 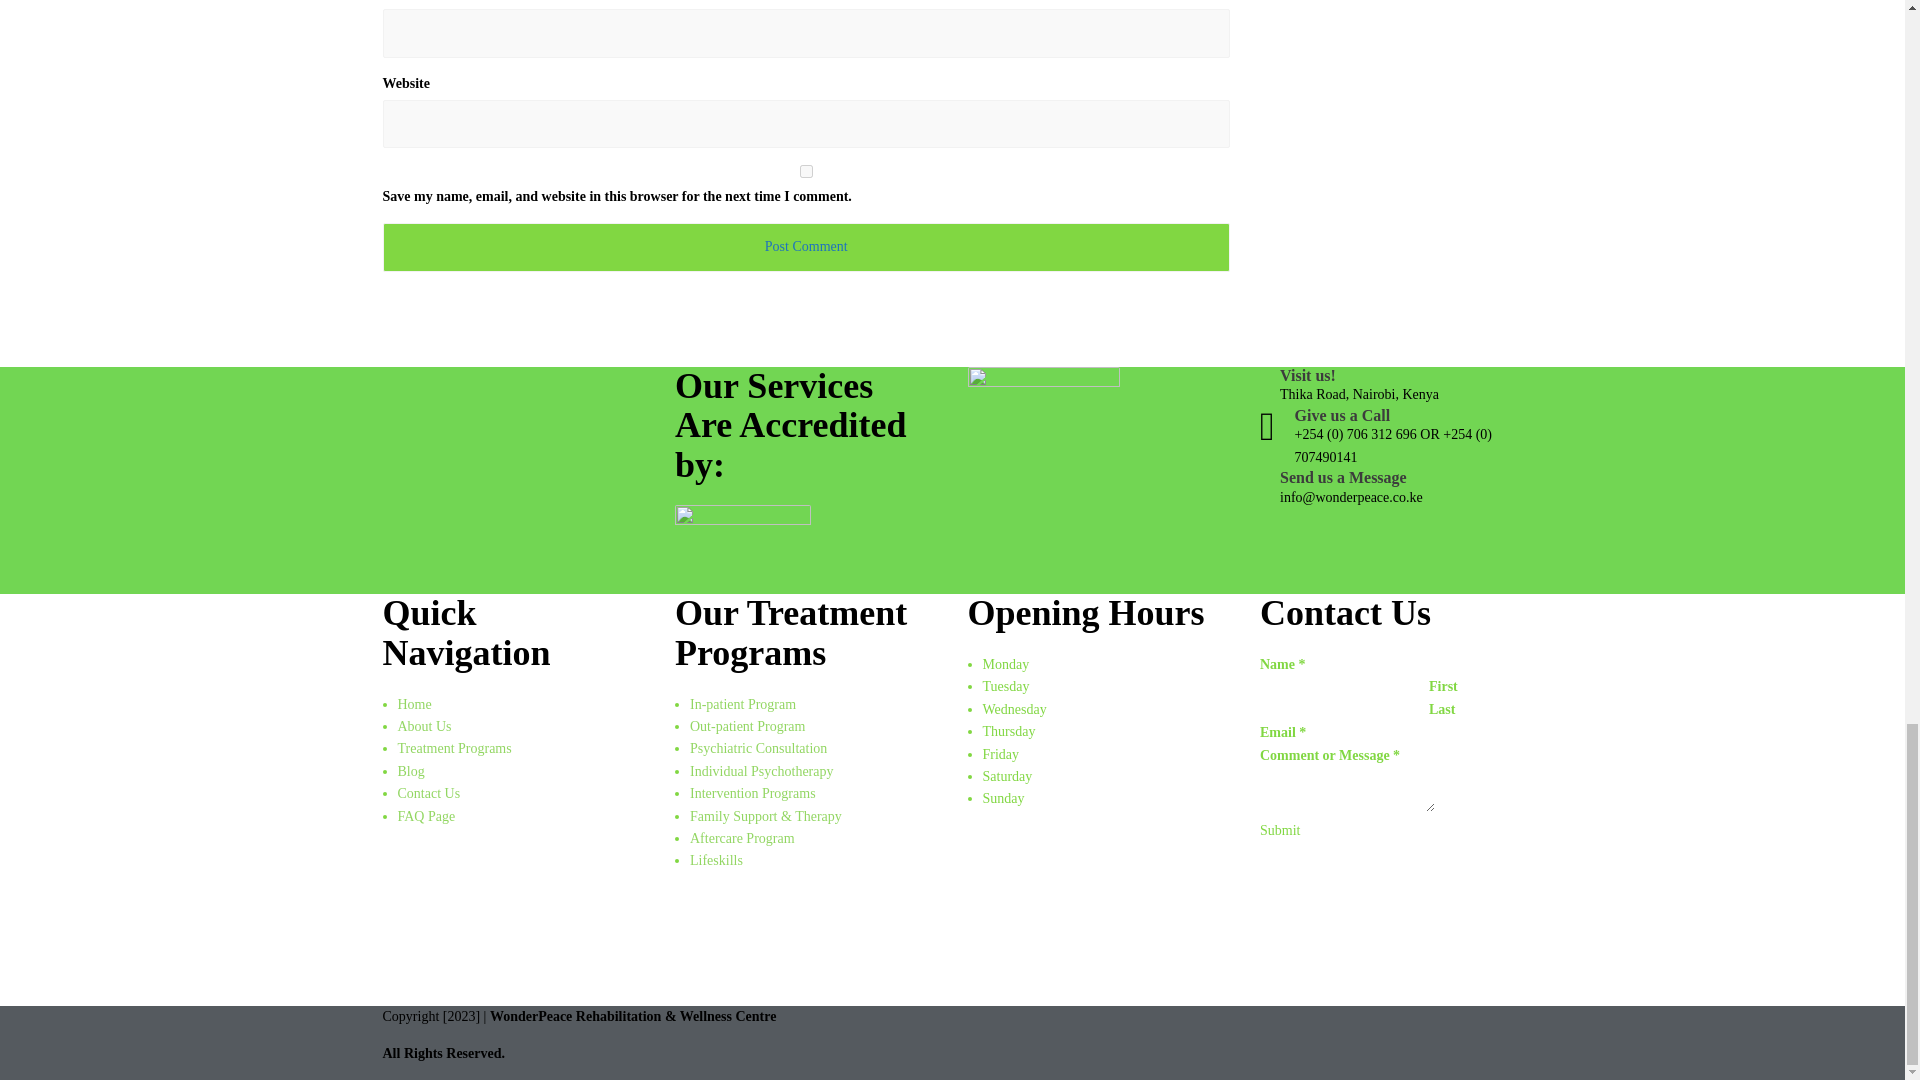 I want to click on Treatment Programs, so click(x=454, y=748).